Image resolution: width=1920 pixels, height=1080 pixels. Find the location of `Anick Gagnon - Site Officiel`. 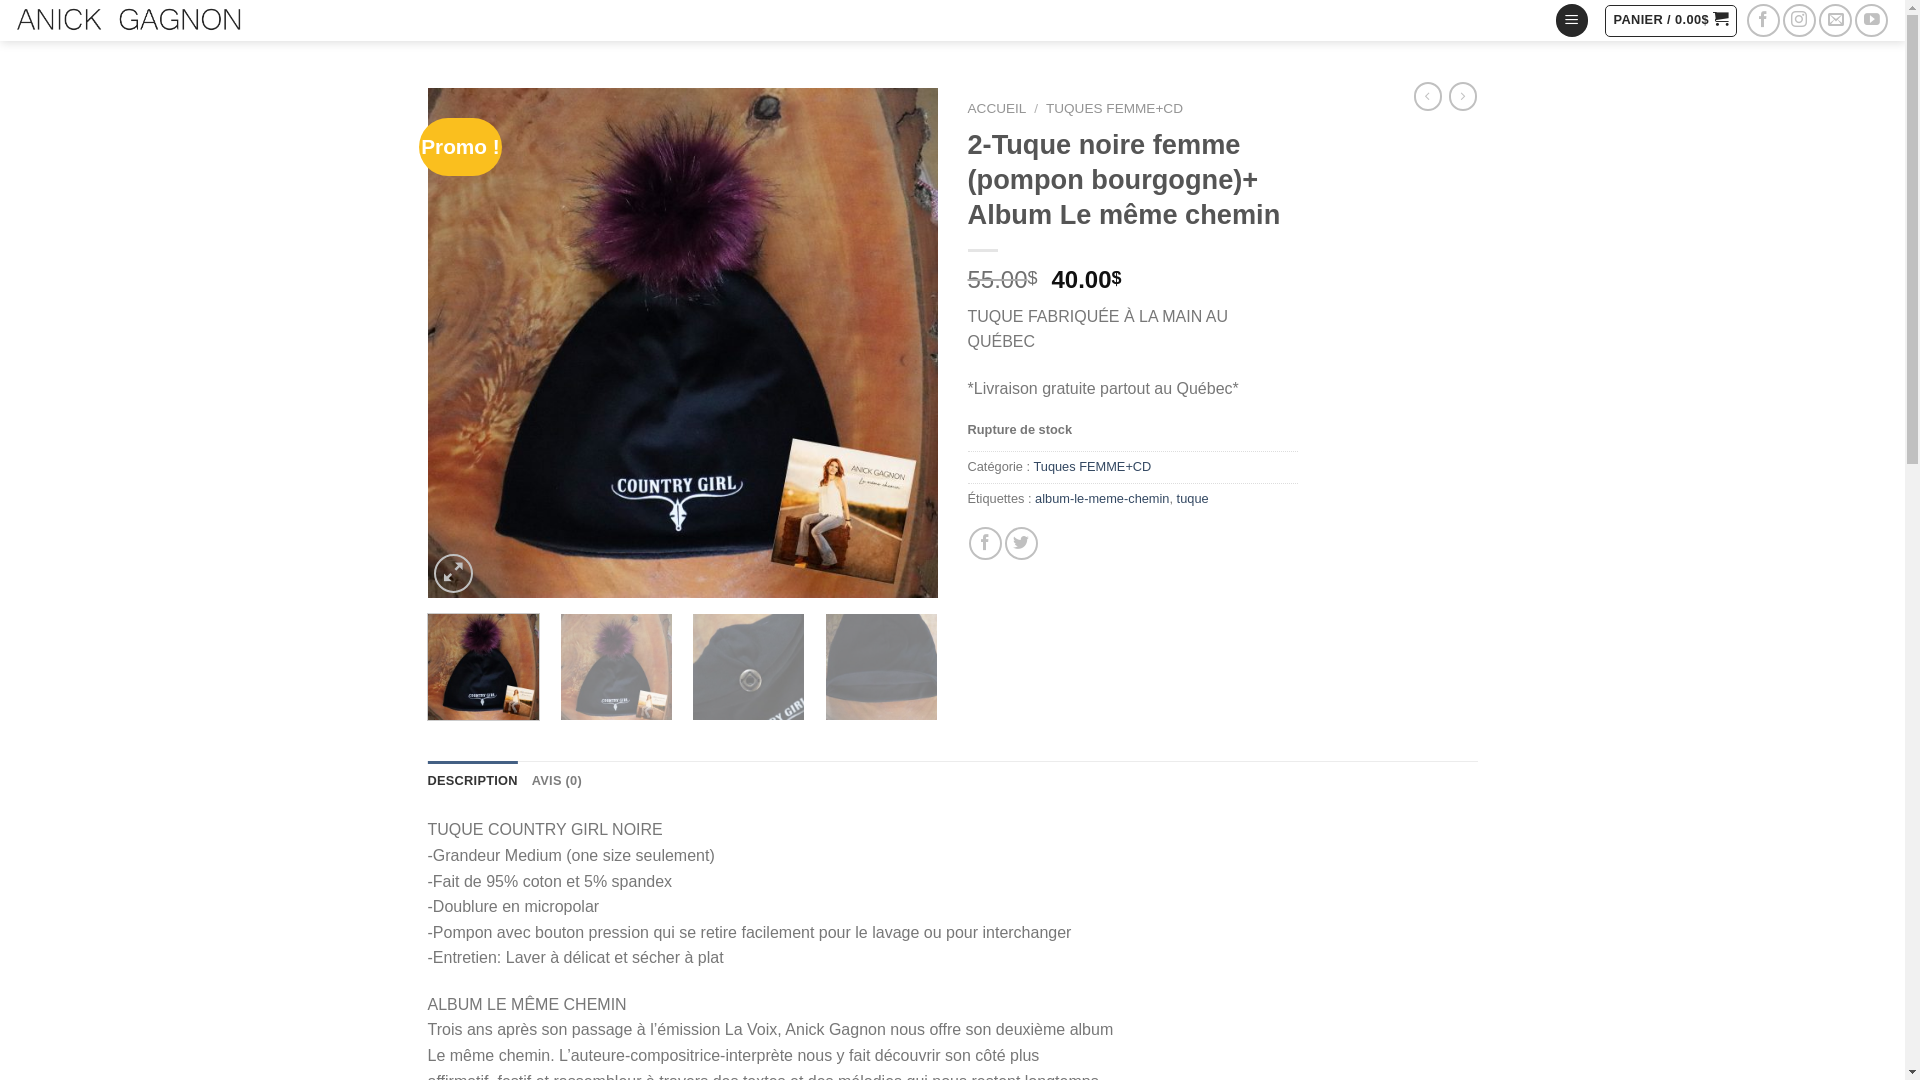

Anick Gagnon - Site Officiel is located at coordinates (128, 20).